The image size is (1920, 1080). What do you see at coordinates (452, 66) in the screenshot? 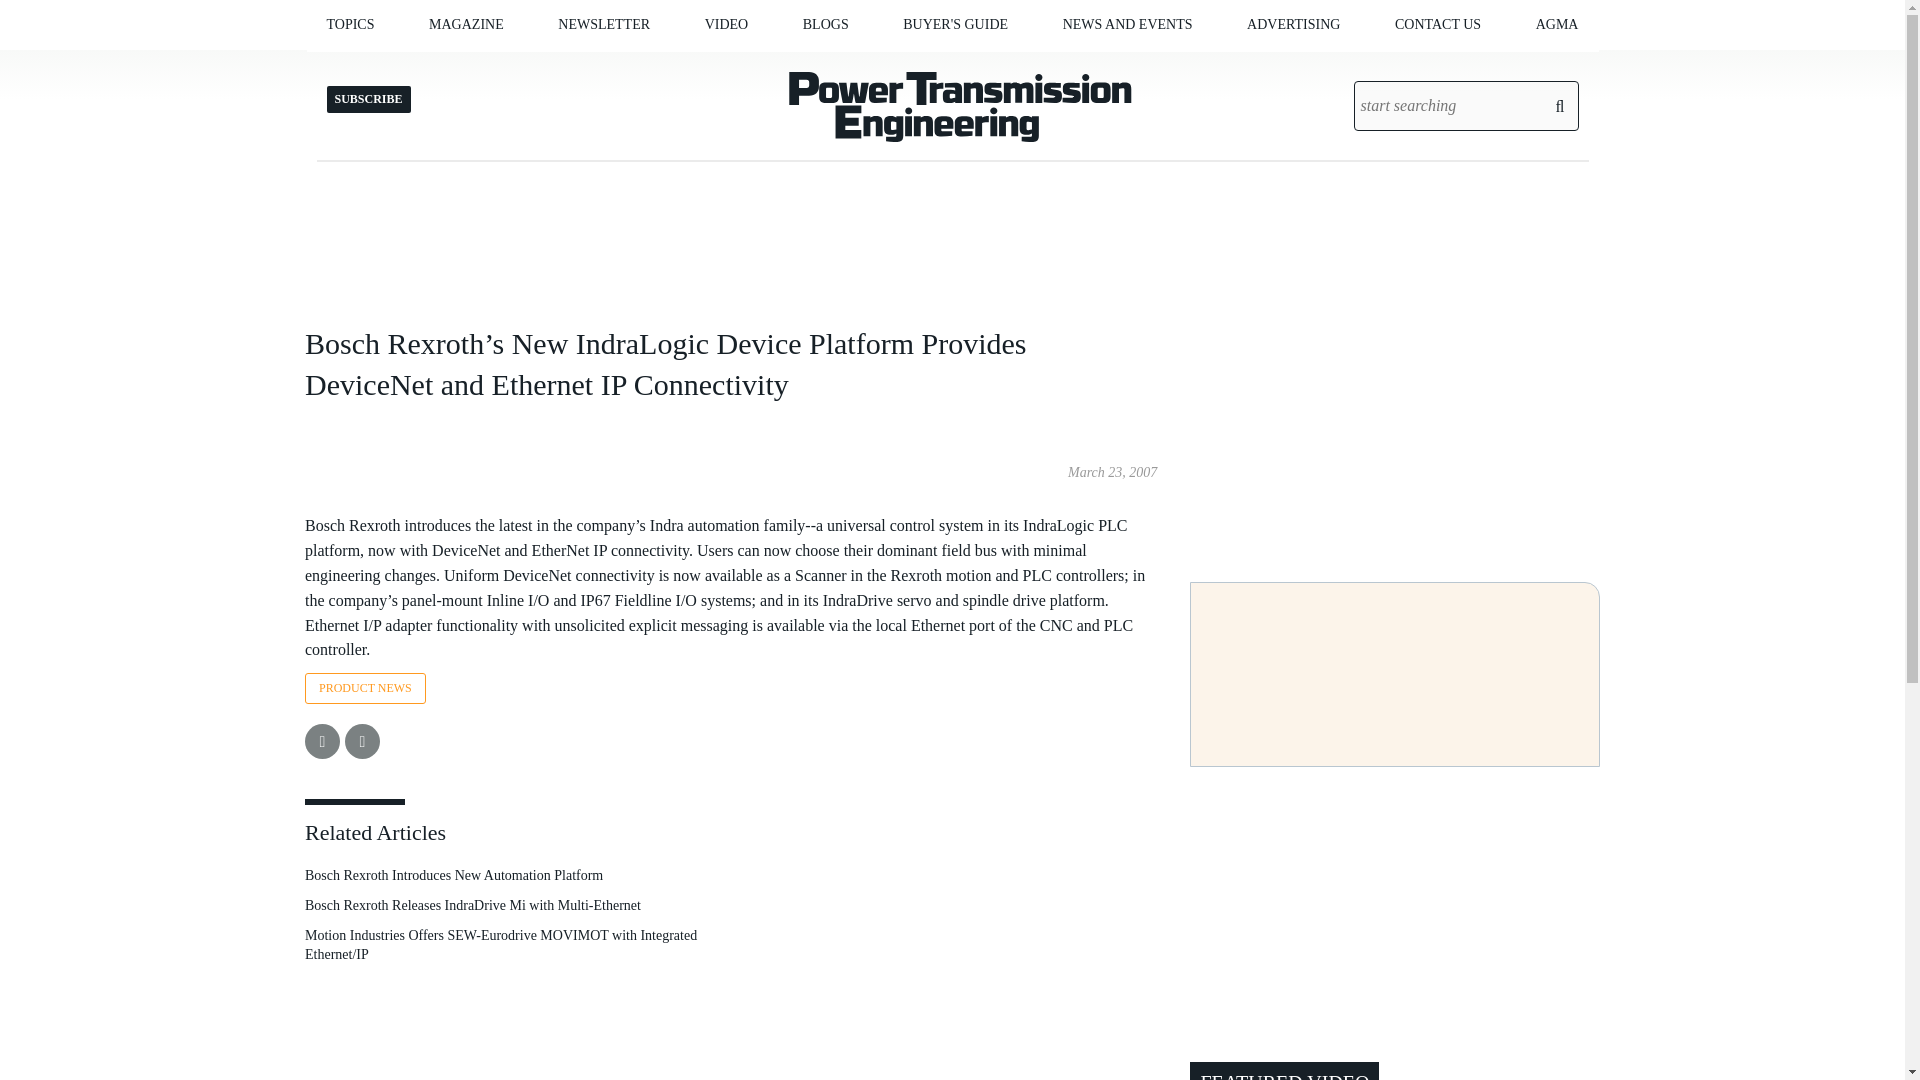
I see `INDUSTRY` at bounding box center [452, 66].